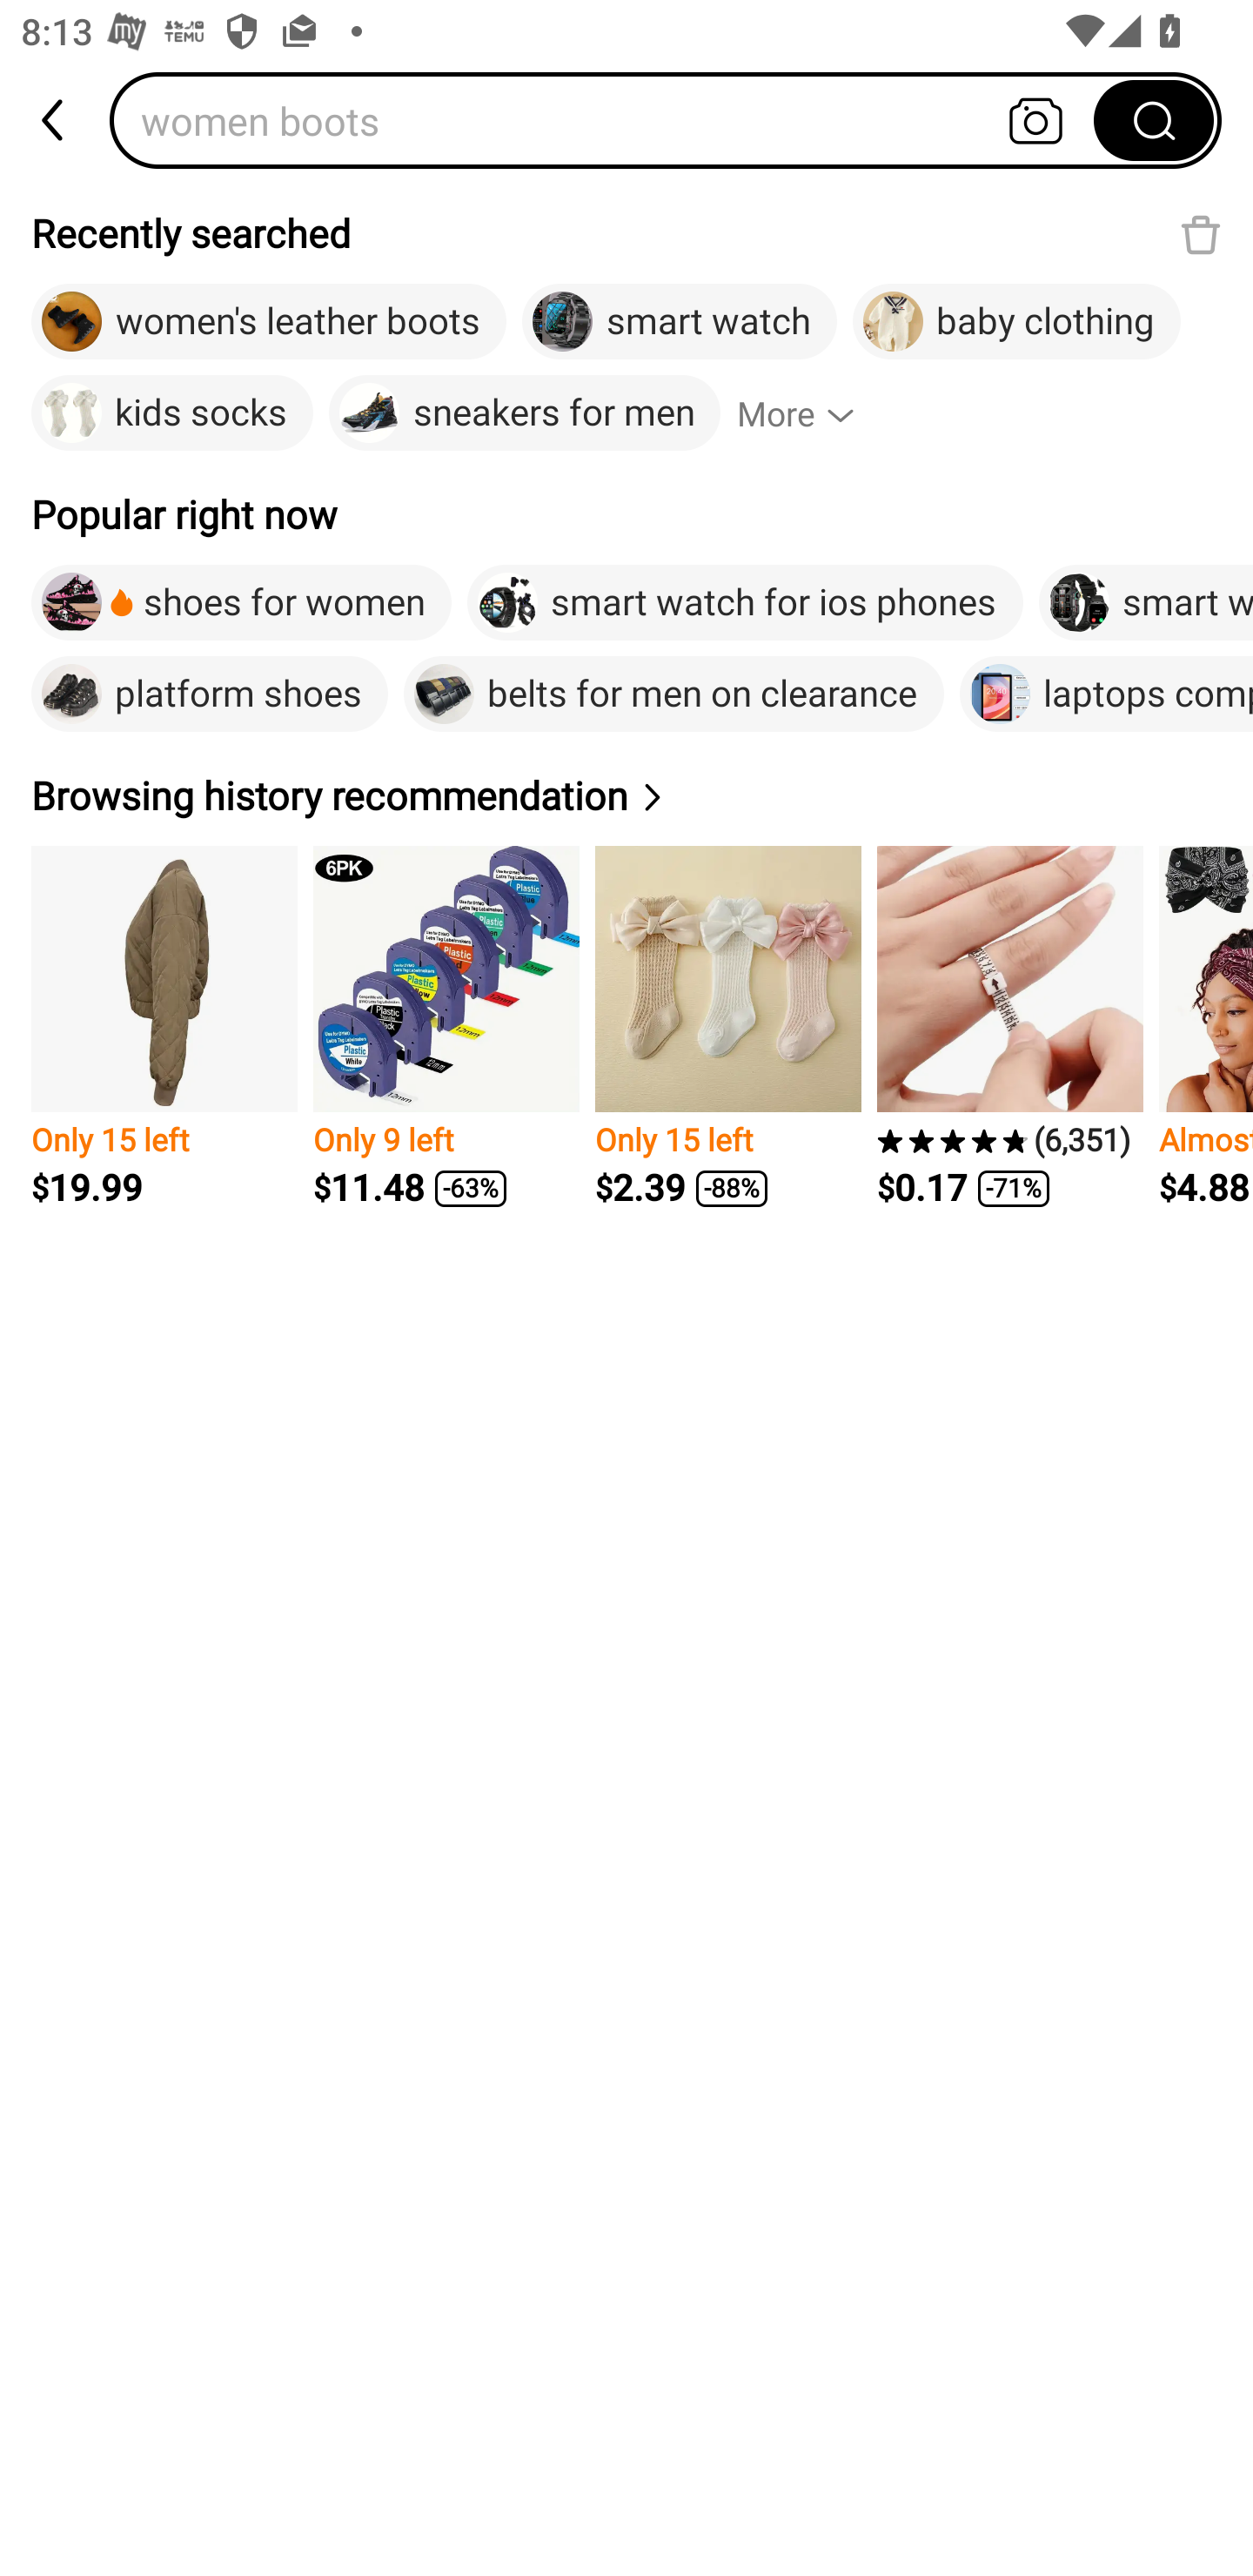 Image resolution: width=1253 pixels, height=2576 pixels. I want to click on More, so click(809, 413).